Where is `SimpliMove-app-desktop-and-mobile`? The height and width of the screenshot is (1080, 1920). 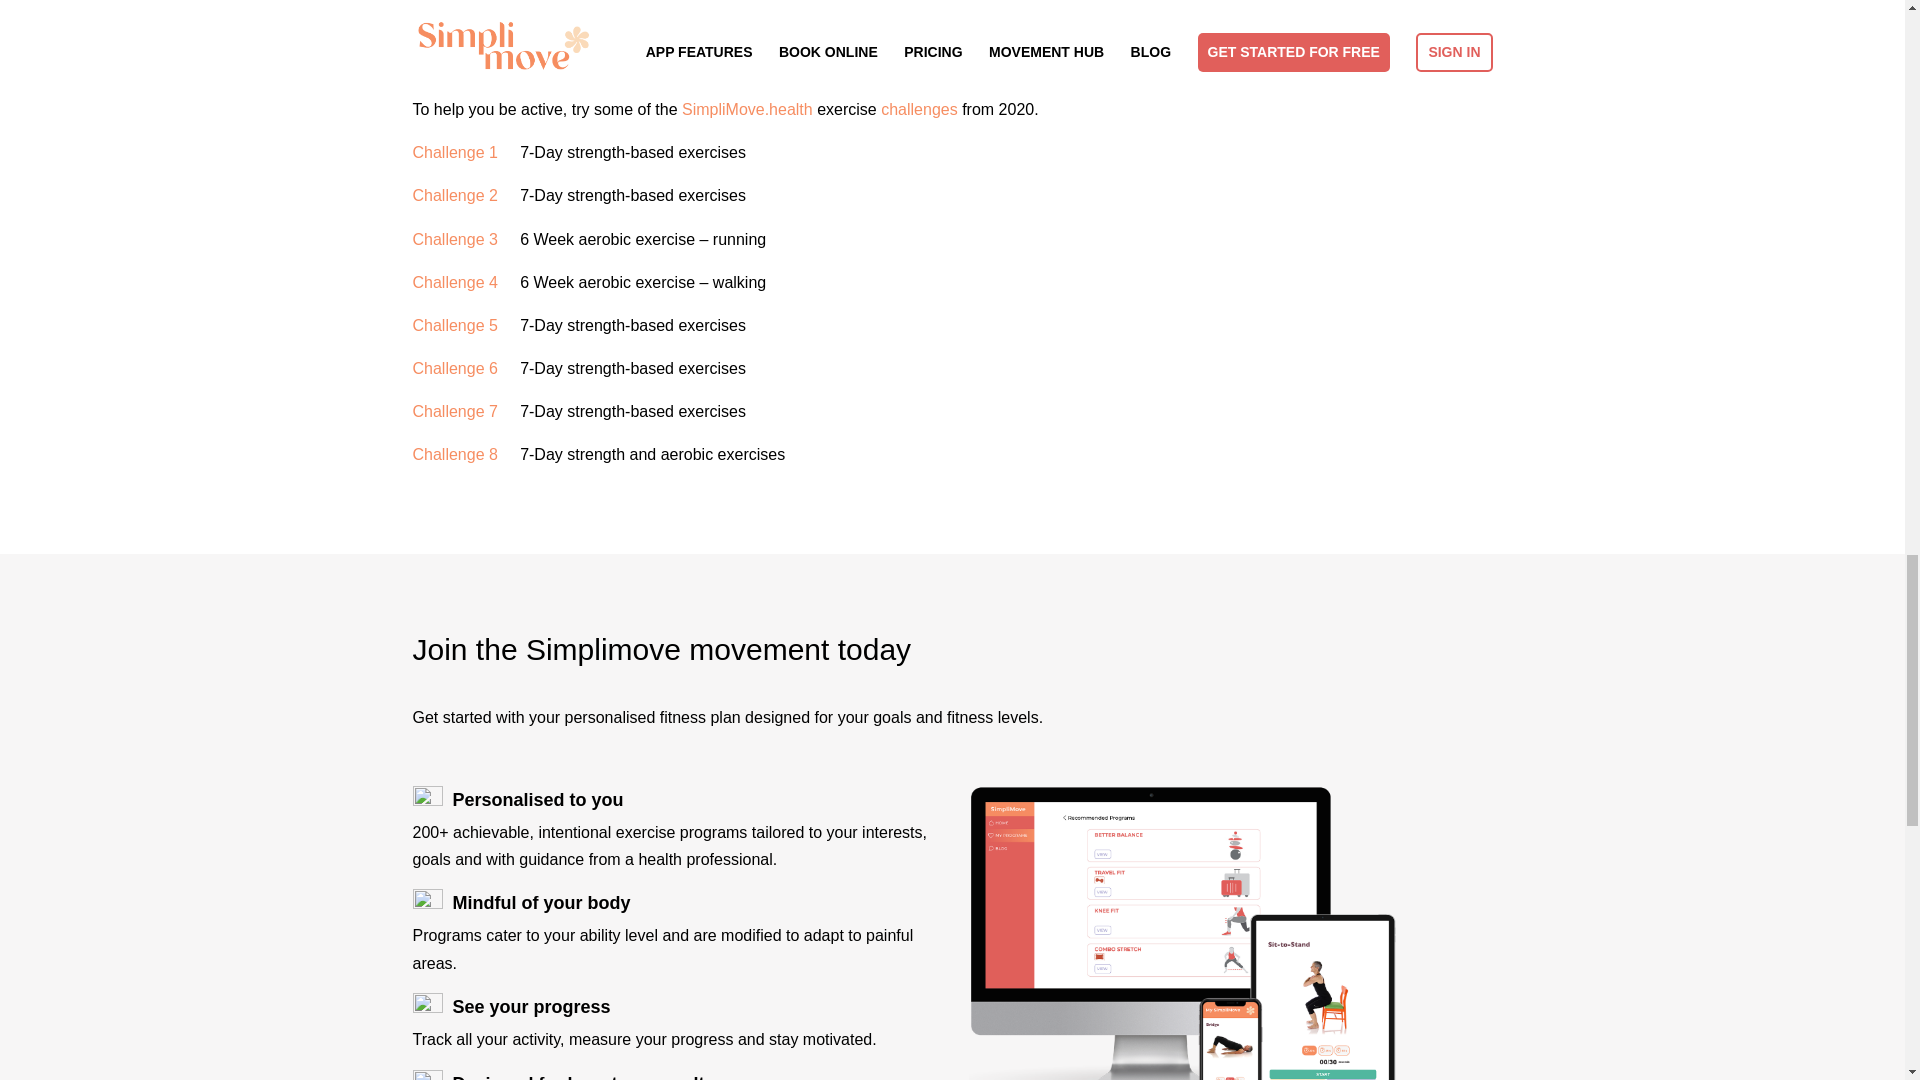
SimpliMove-app-desktop-and-mobile is located at coordinates (1231, 933).